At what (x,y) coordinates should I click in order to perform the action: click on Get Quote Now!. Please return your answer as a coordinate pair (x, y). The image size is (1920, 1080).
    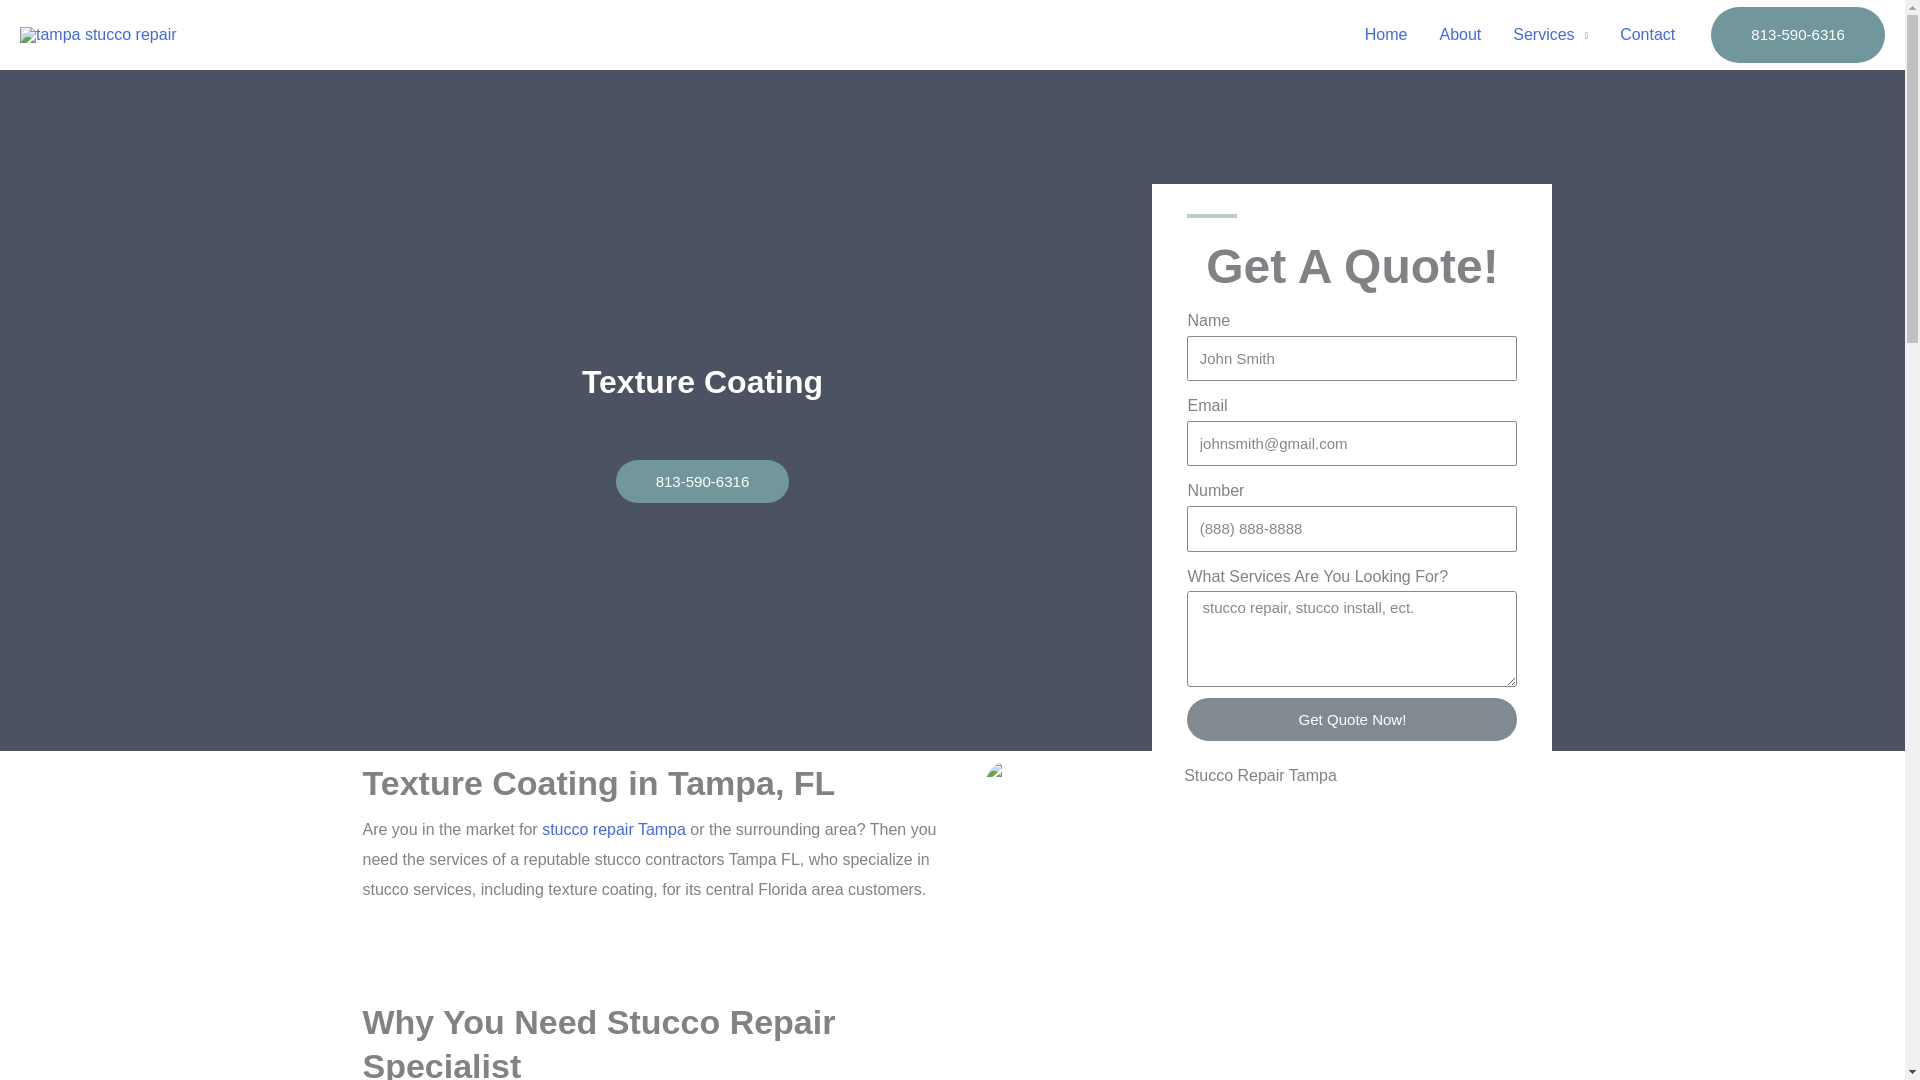
    Looking at the image, I should click on (1351, 718).